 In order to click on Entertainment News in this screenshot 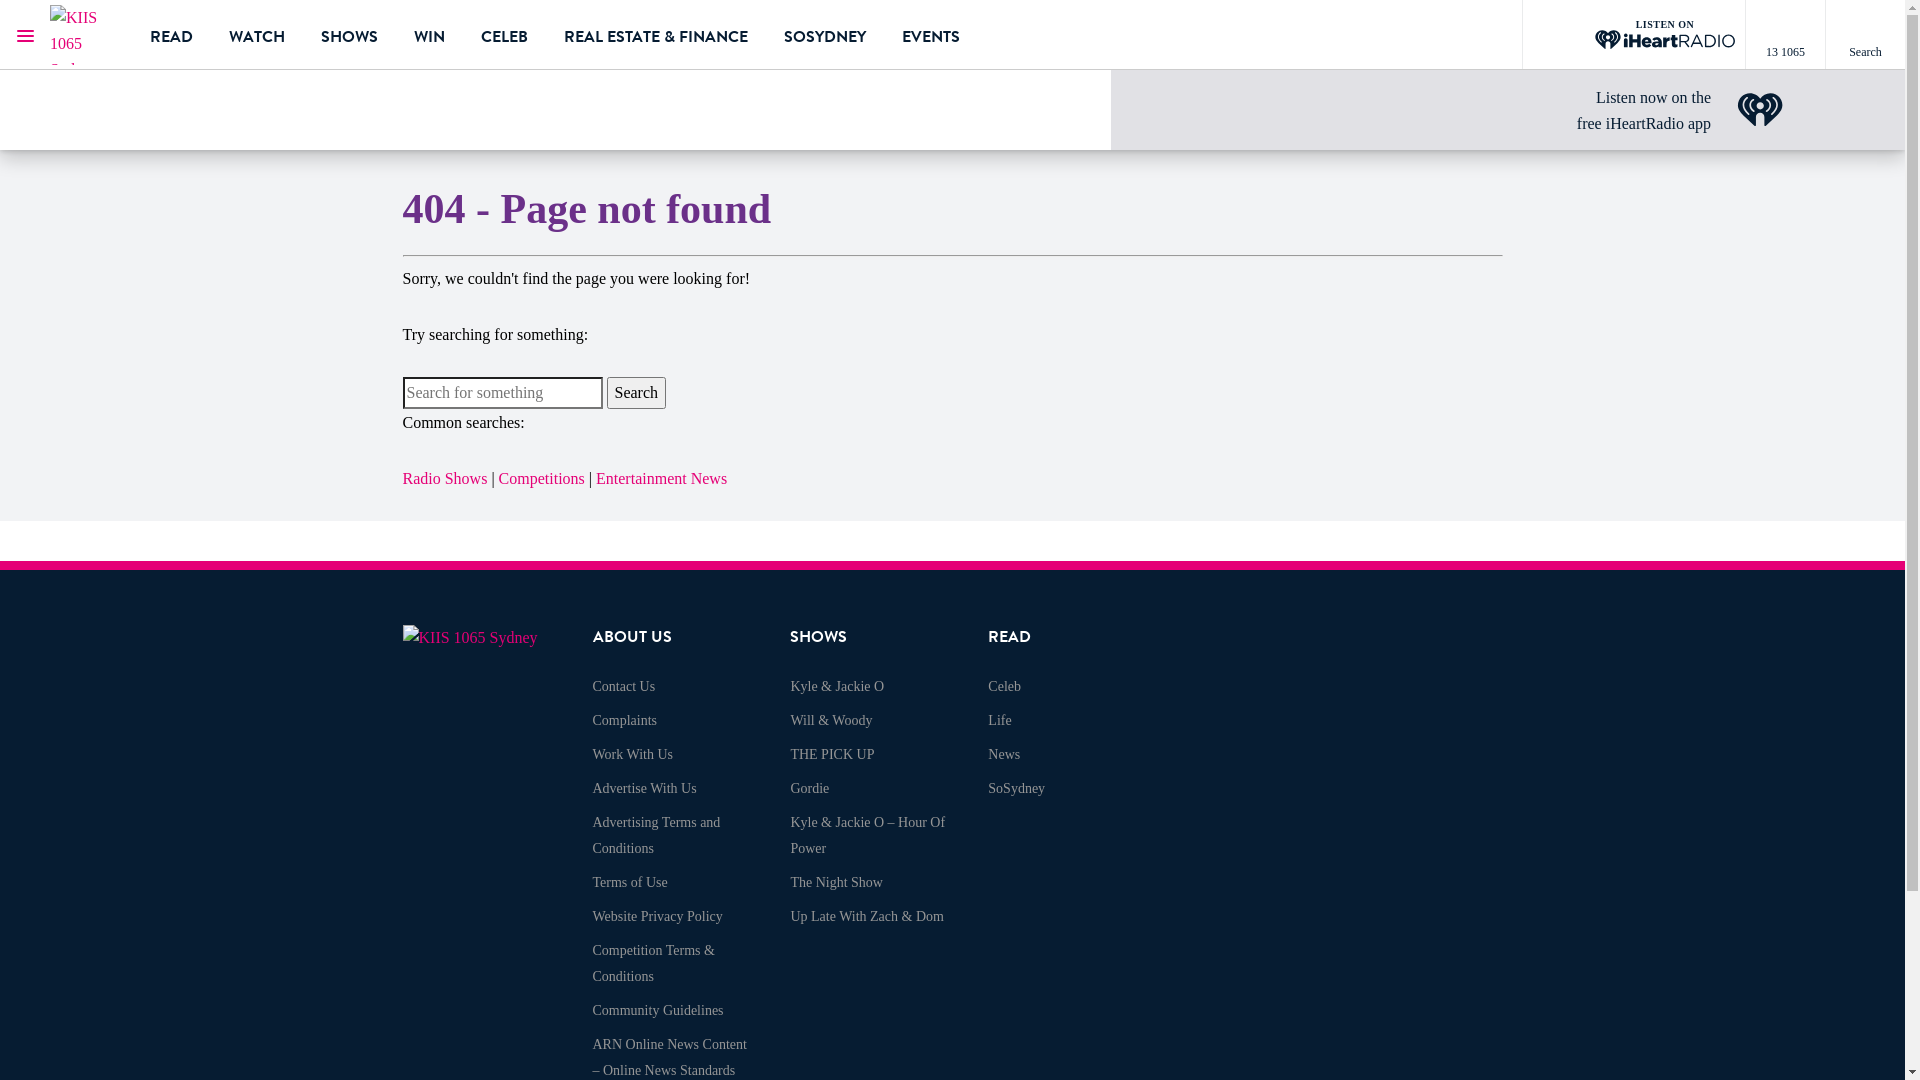, I will do `click(662, 478)`.